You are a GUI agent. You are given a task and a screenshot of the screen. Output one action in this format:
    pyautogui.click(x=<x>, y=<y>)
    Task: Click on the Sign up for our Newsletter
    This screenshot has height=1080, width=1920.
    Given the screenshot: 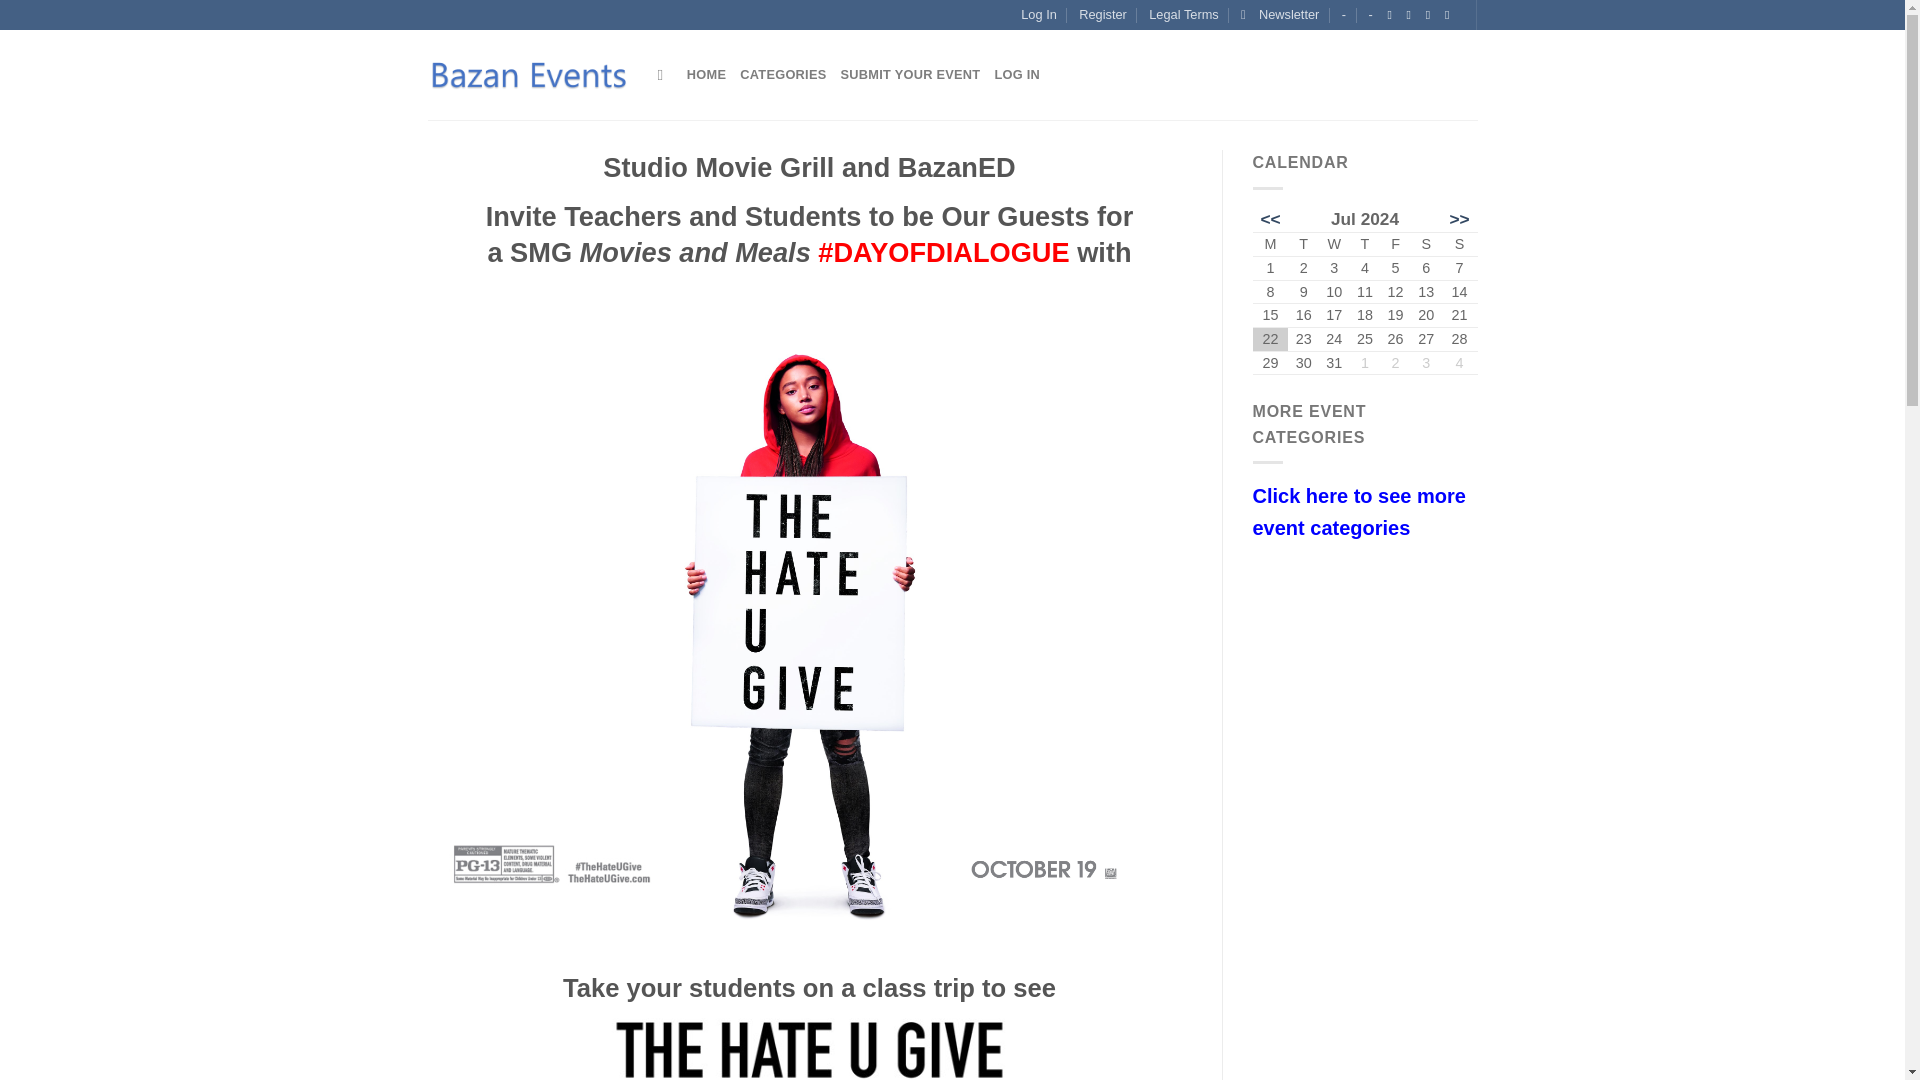 What is the action you would take?
    pyautogui.click(x=1280, y=15)
    